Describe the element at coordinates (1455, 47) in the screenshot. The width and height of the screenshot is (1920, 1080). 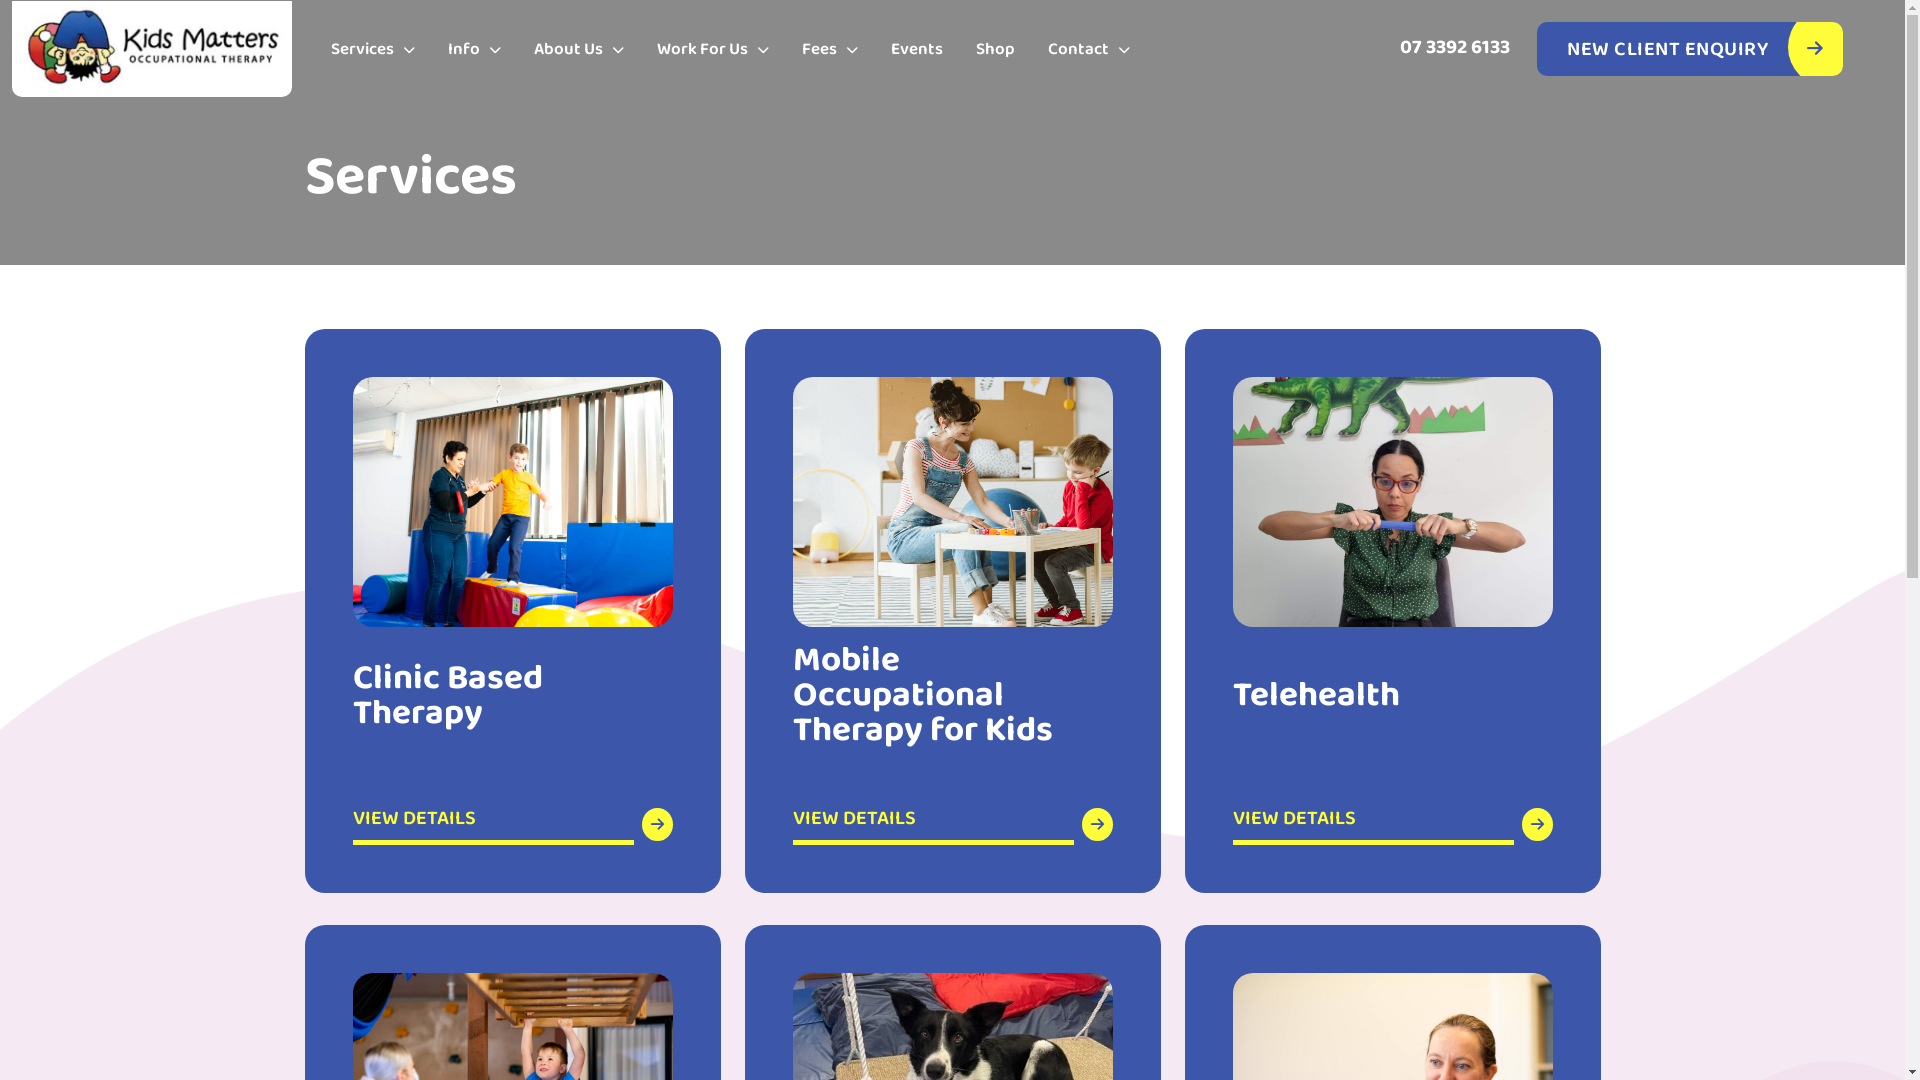
I see `07 3392 6133` at that location.